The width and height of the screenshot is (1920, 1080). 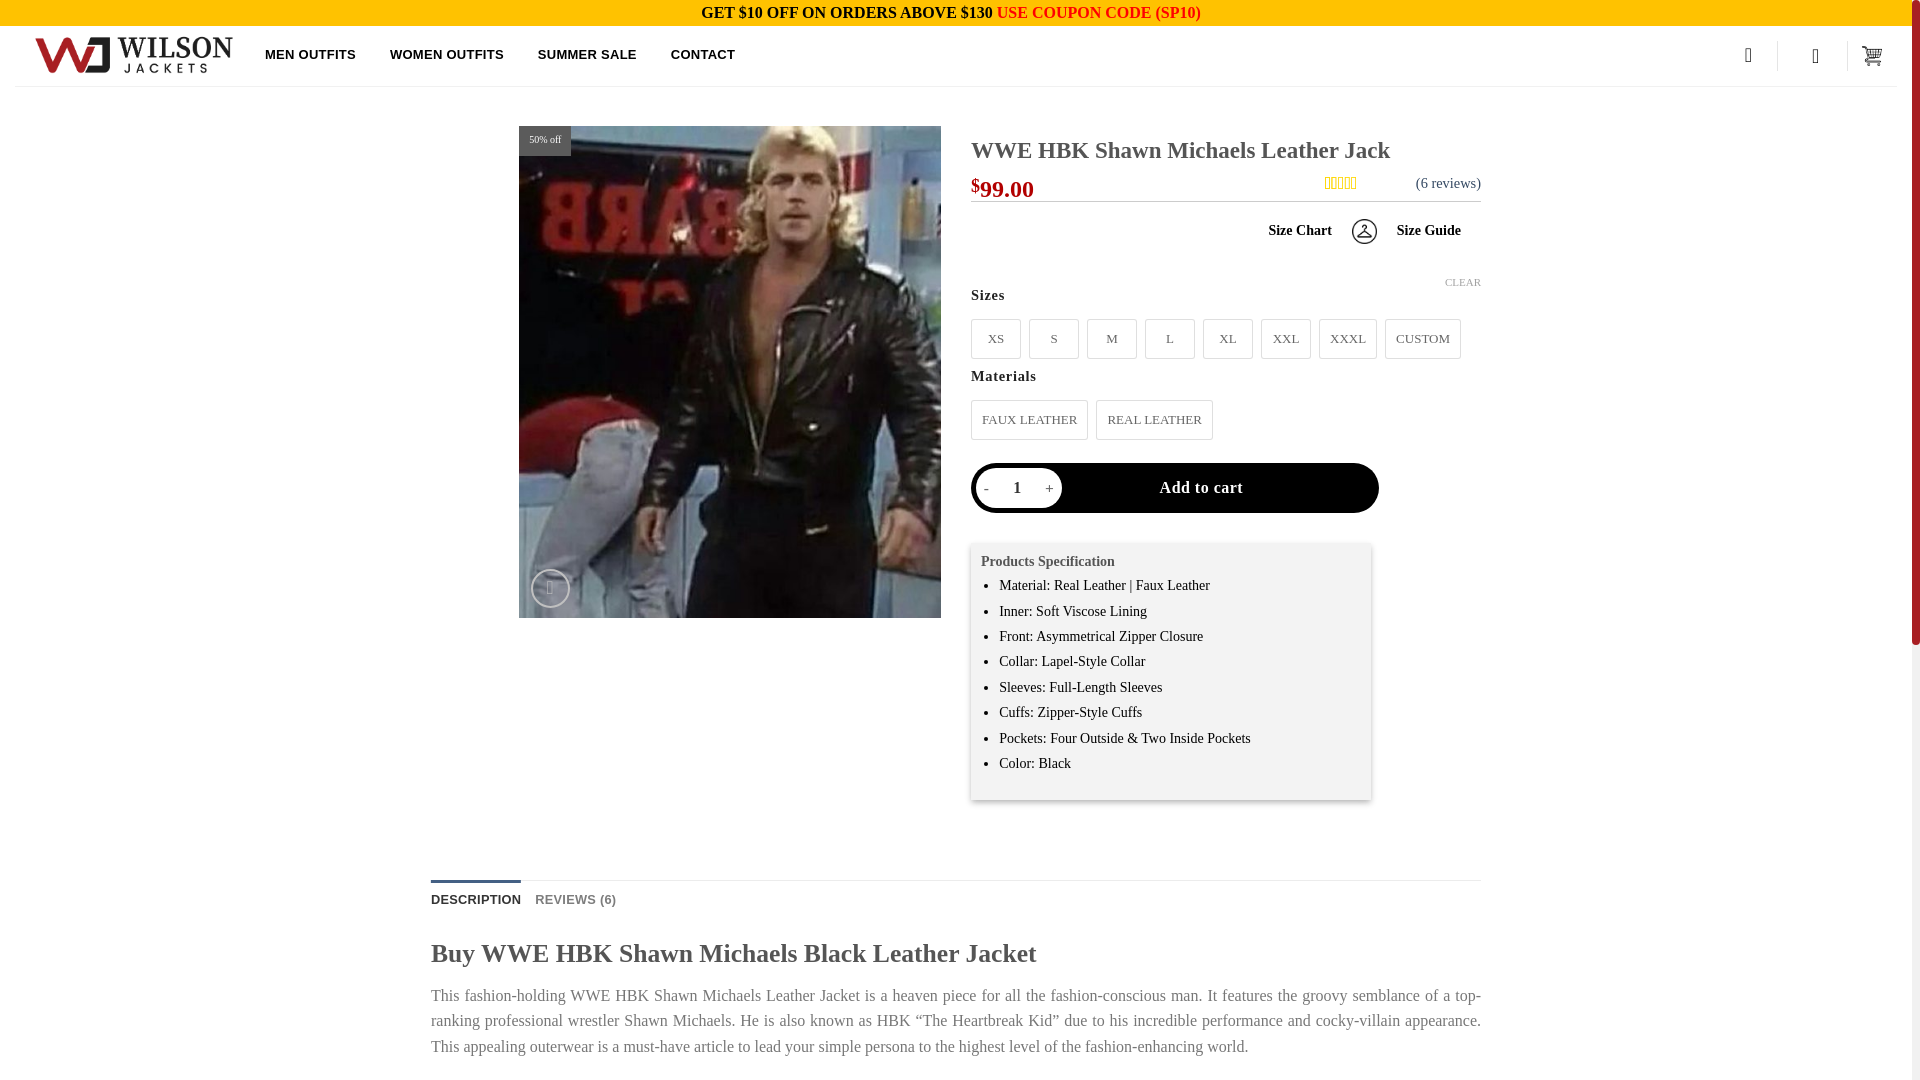 I want to click on Add to cart, so click(x=1309, y=230).